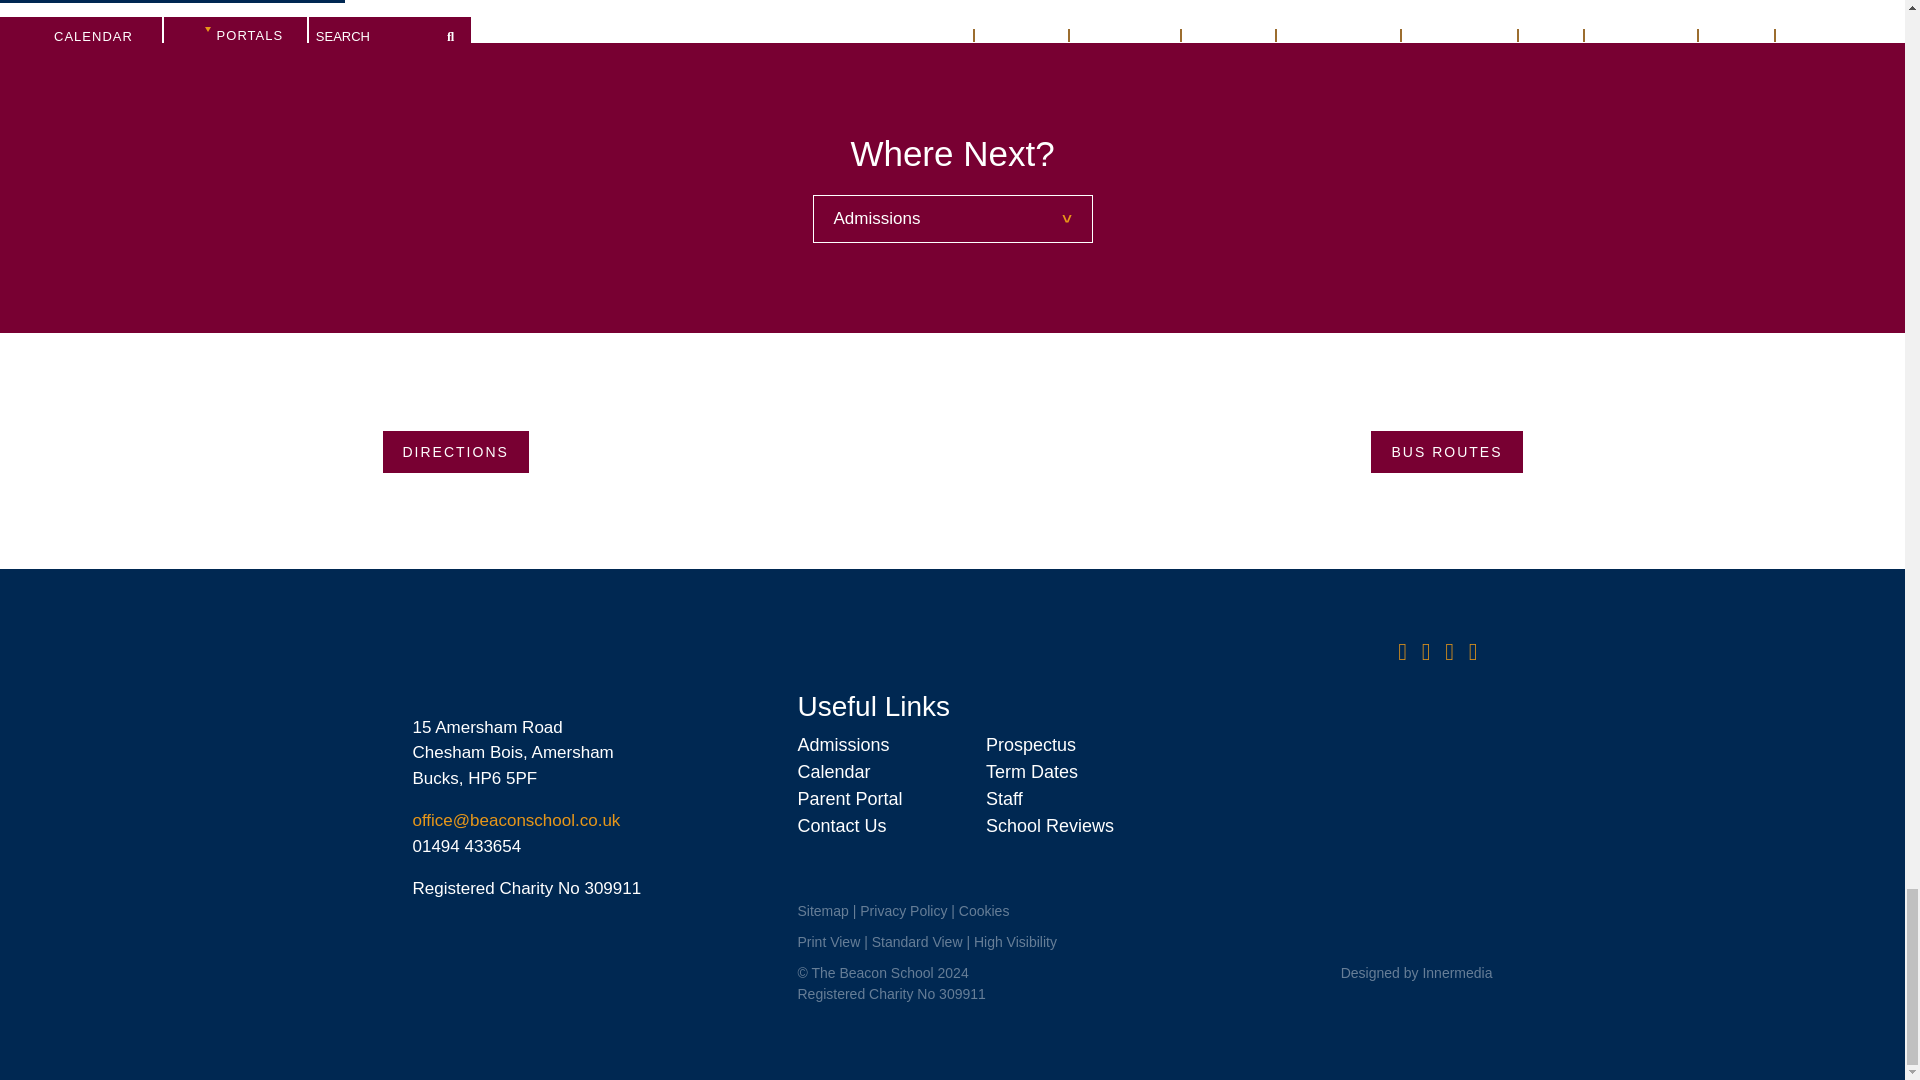 Image resolution: width=1920 pixels, height=1080 pixels. Describe the element at coordinates (1015, 942) in the screenshot. I see `Switch to High Visibility` at that location.